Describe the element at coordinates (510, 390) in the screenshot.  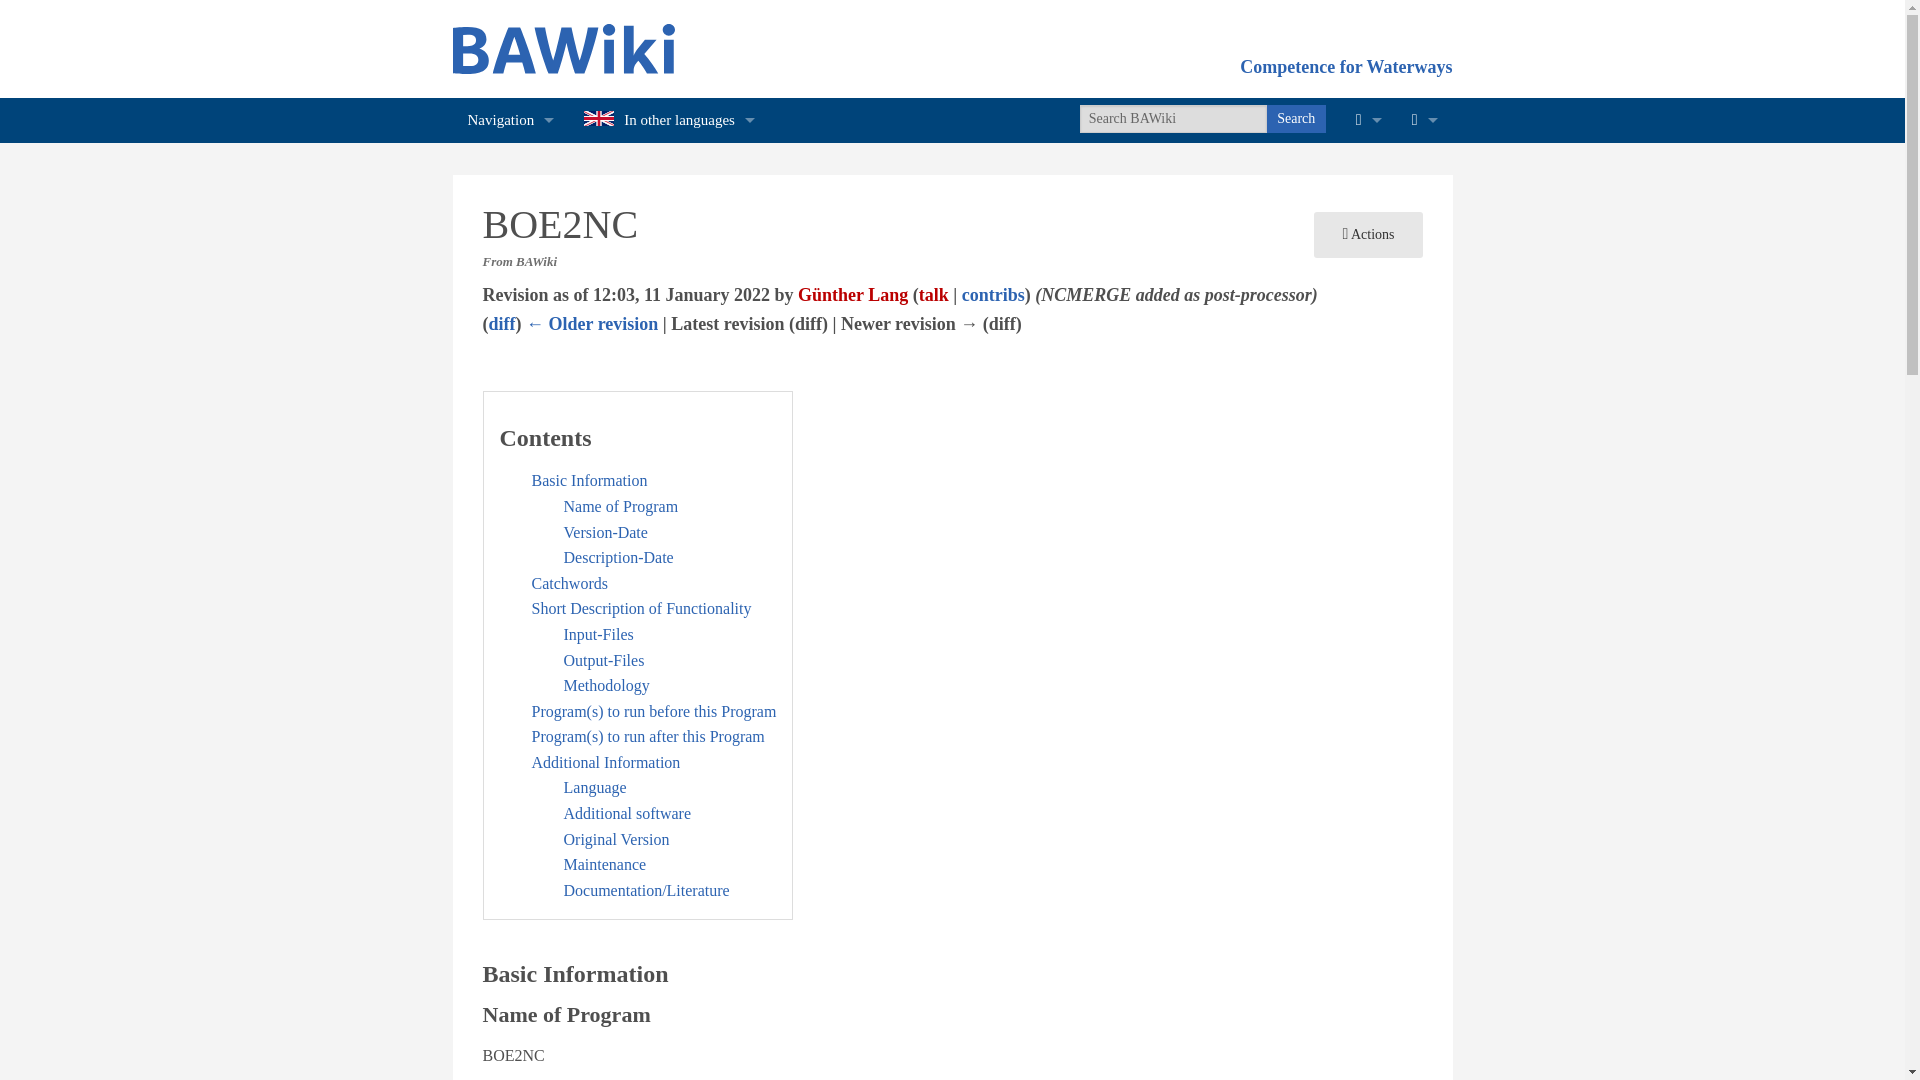
I see `The place to find out` at that location.